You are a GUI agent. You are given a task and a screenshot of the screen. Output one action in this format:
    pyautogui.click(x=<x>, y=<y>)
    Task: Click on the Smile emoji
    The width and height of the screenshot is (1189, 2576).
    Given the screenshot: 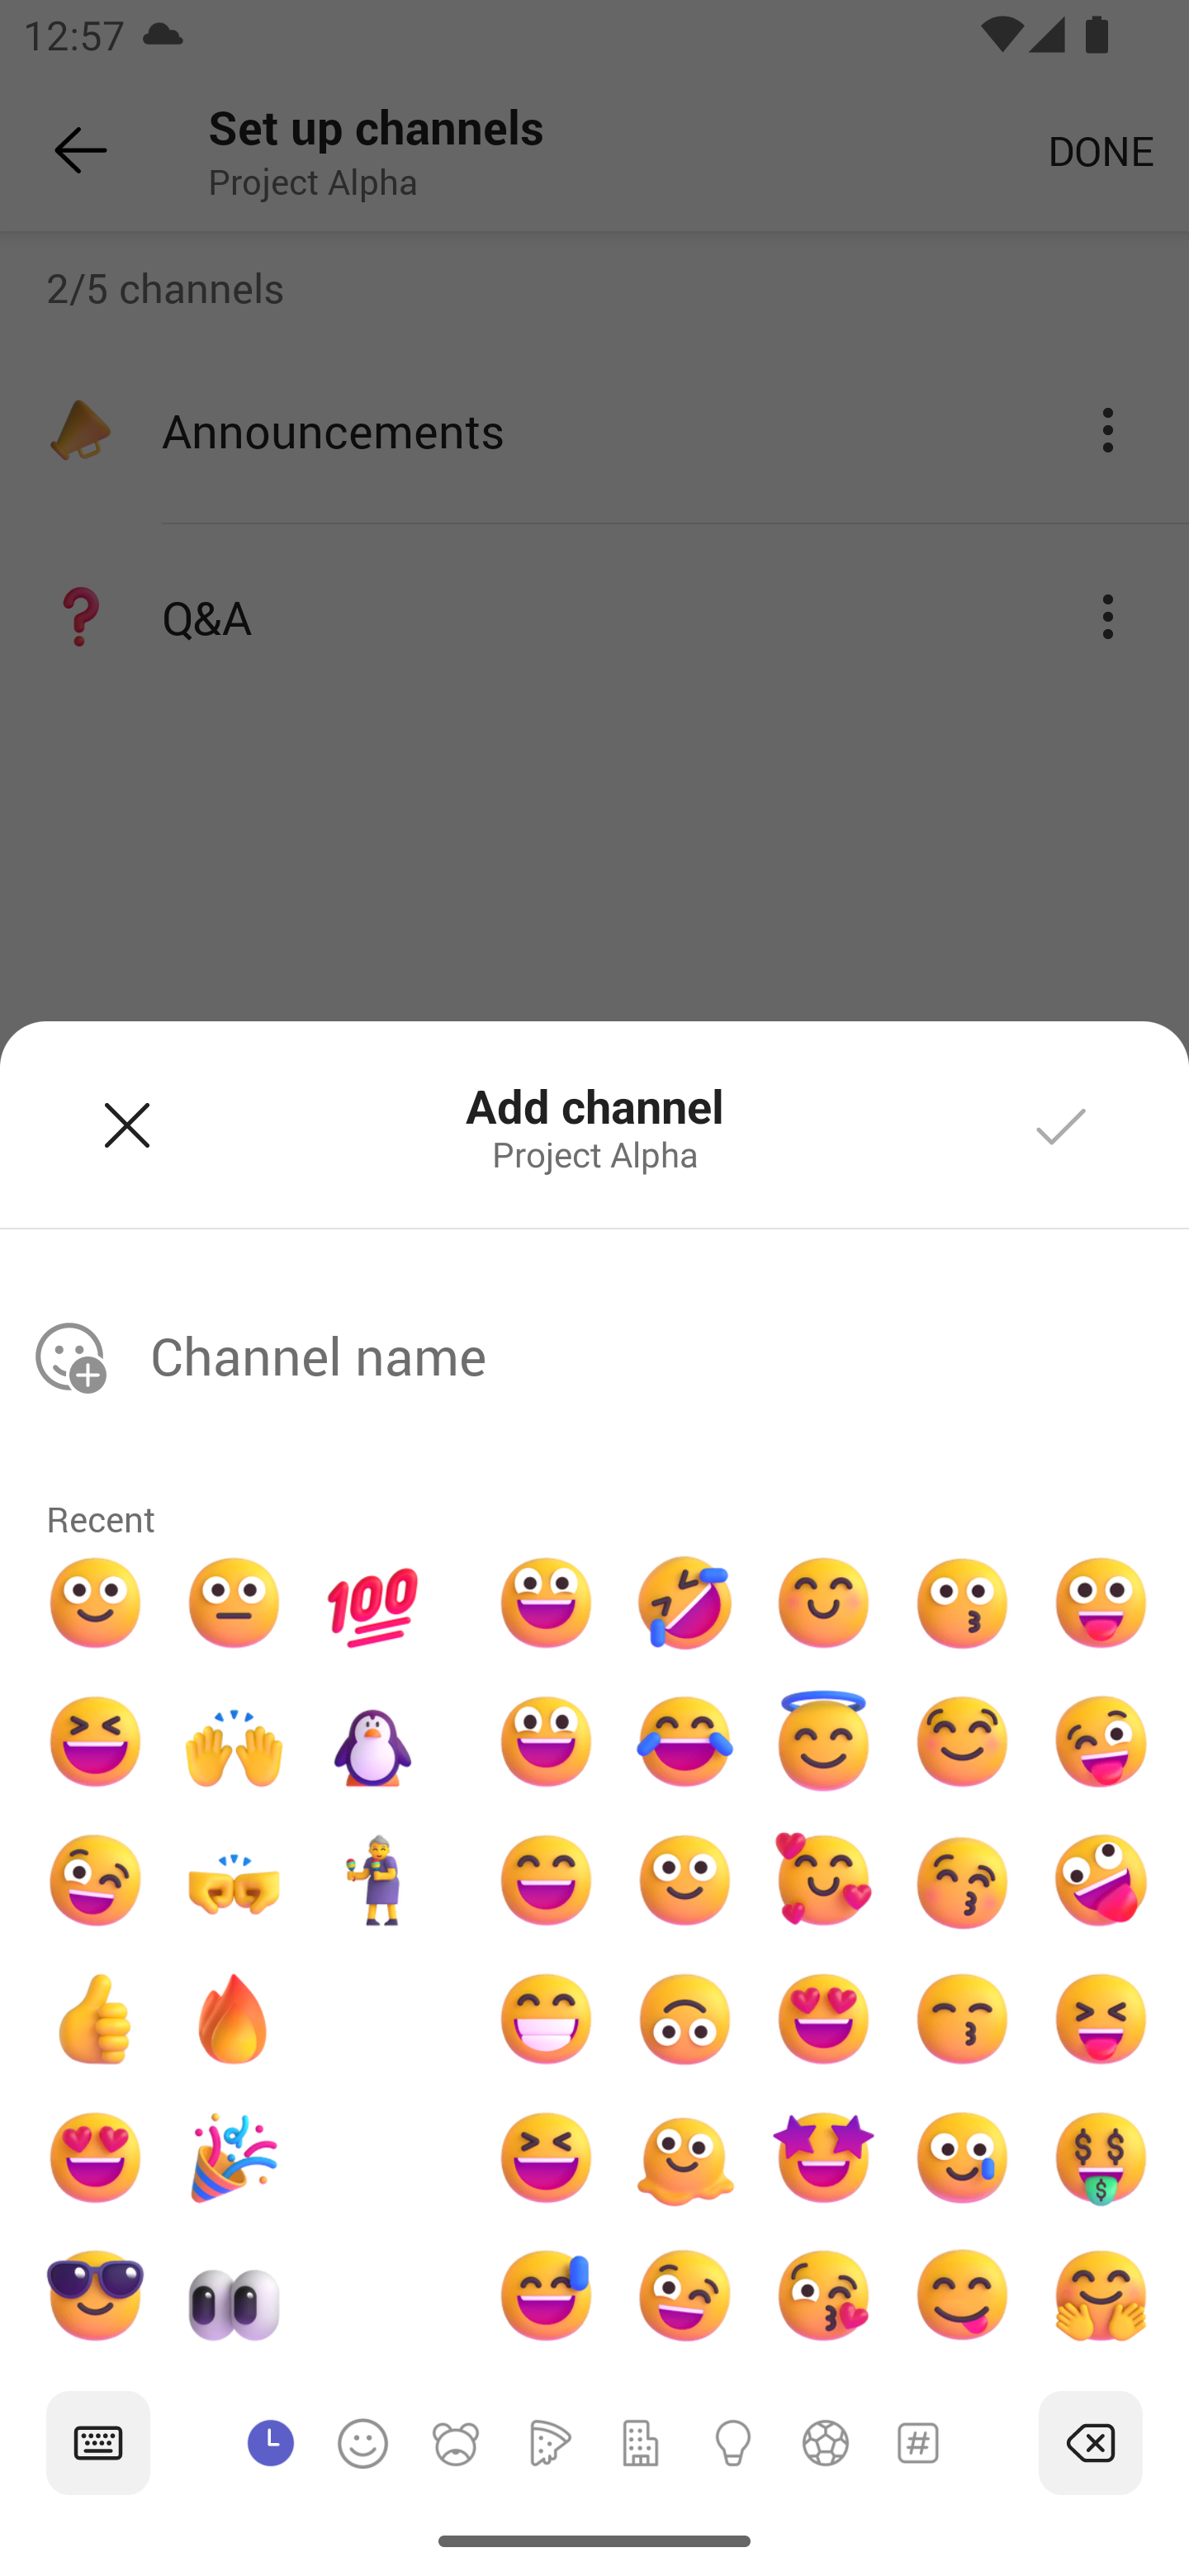 What is the action you would take?
    pyautogui.click(x=685, y=1880)
    